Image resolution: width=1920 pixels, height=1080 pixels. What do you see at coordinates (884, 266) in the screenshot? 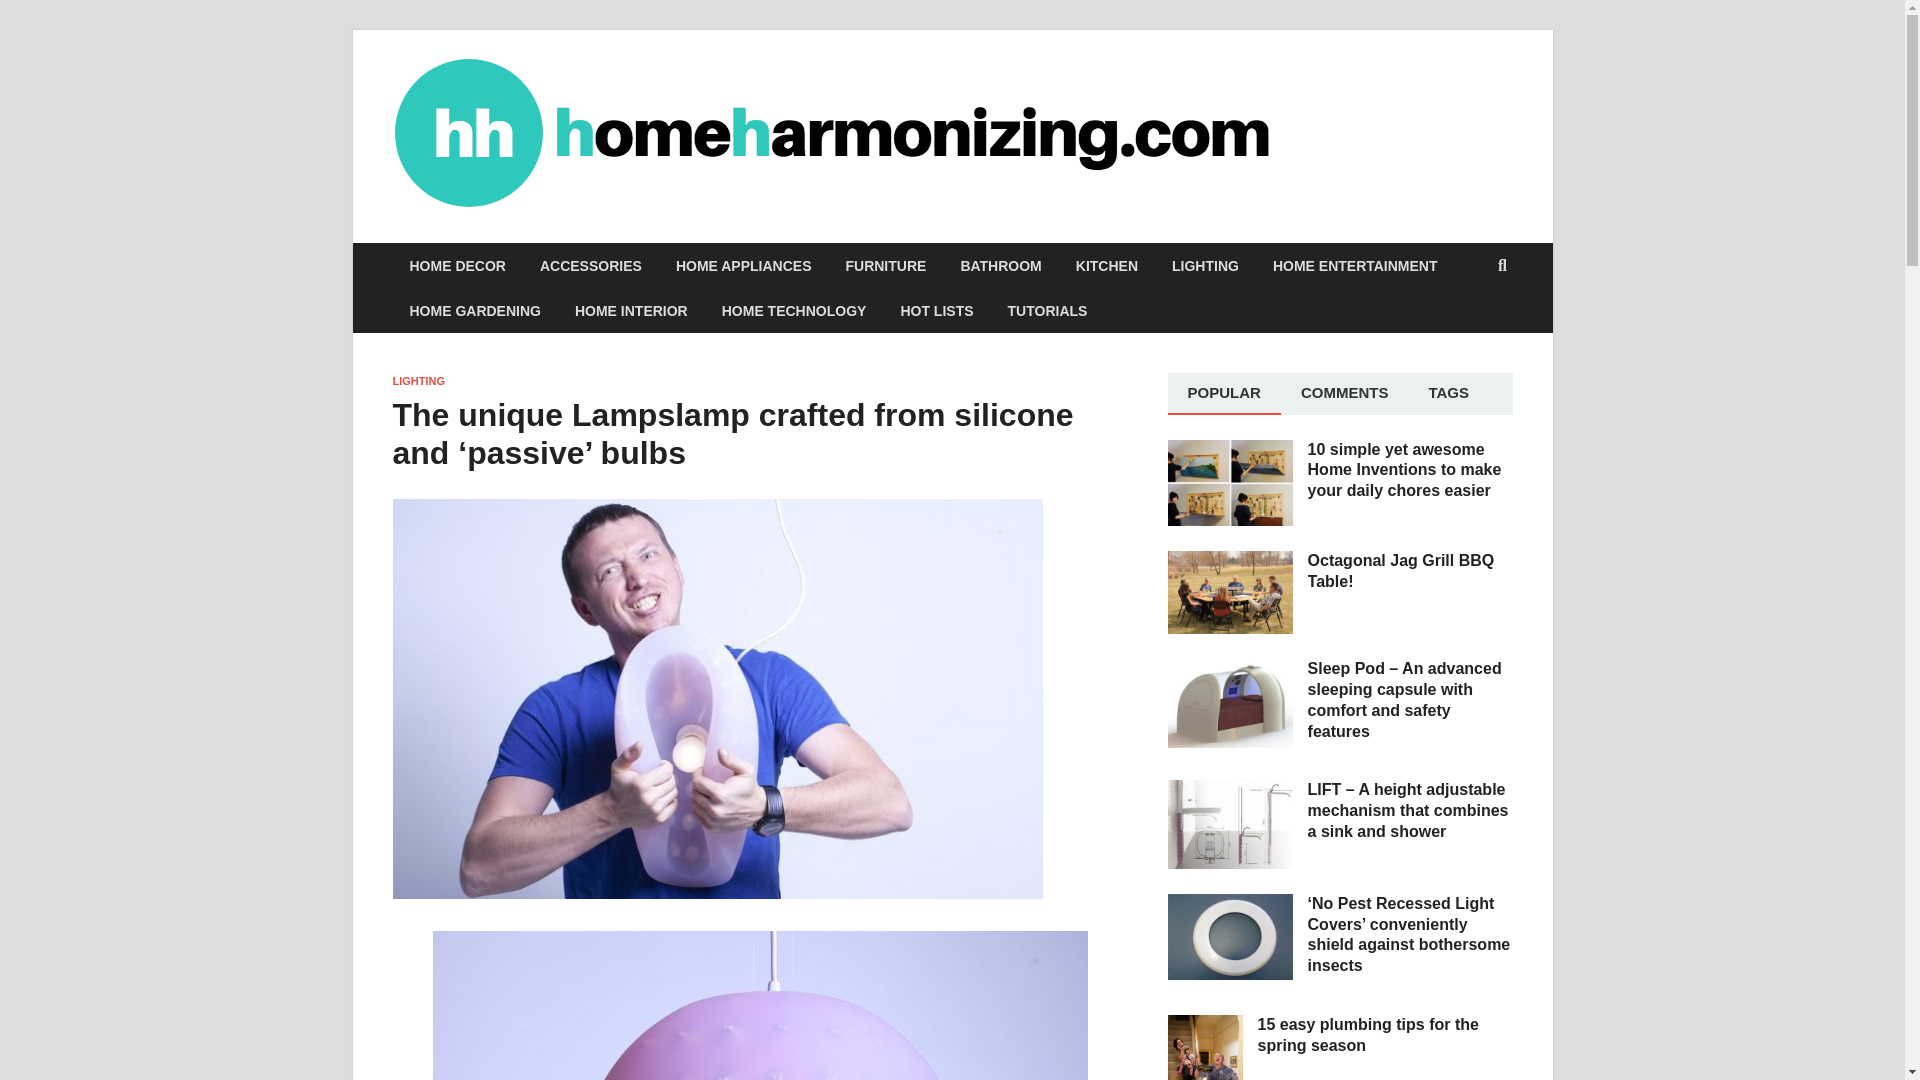
I see `FURNITURE` at bounding box center [884, 266].